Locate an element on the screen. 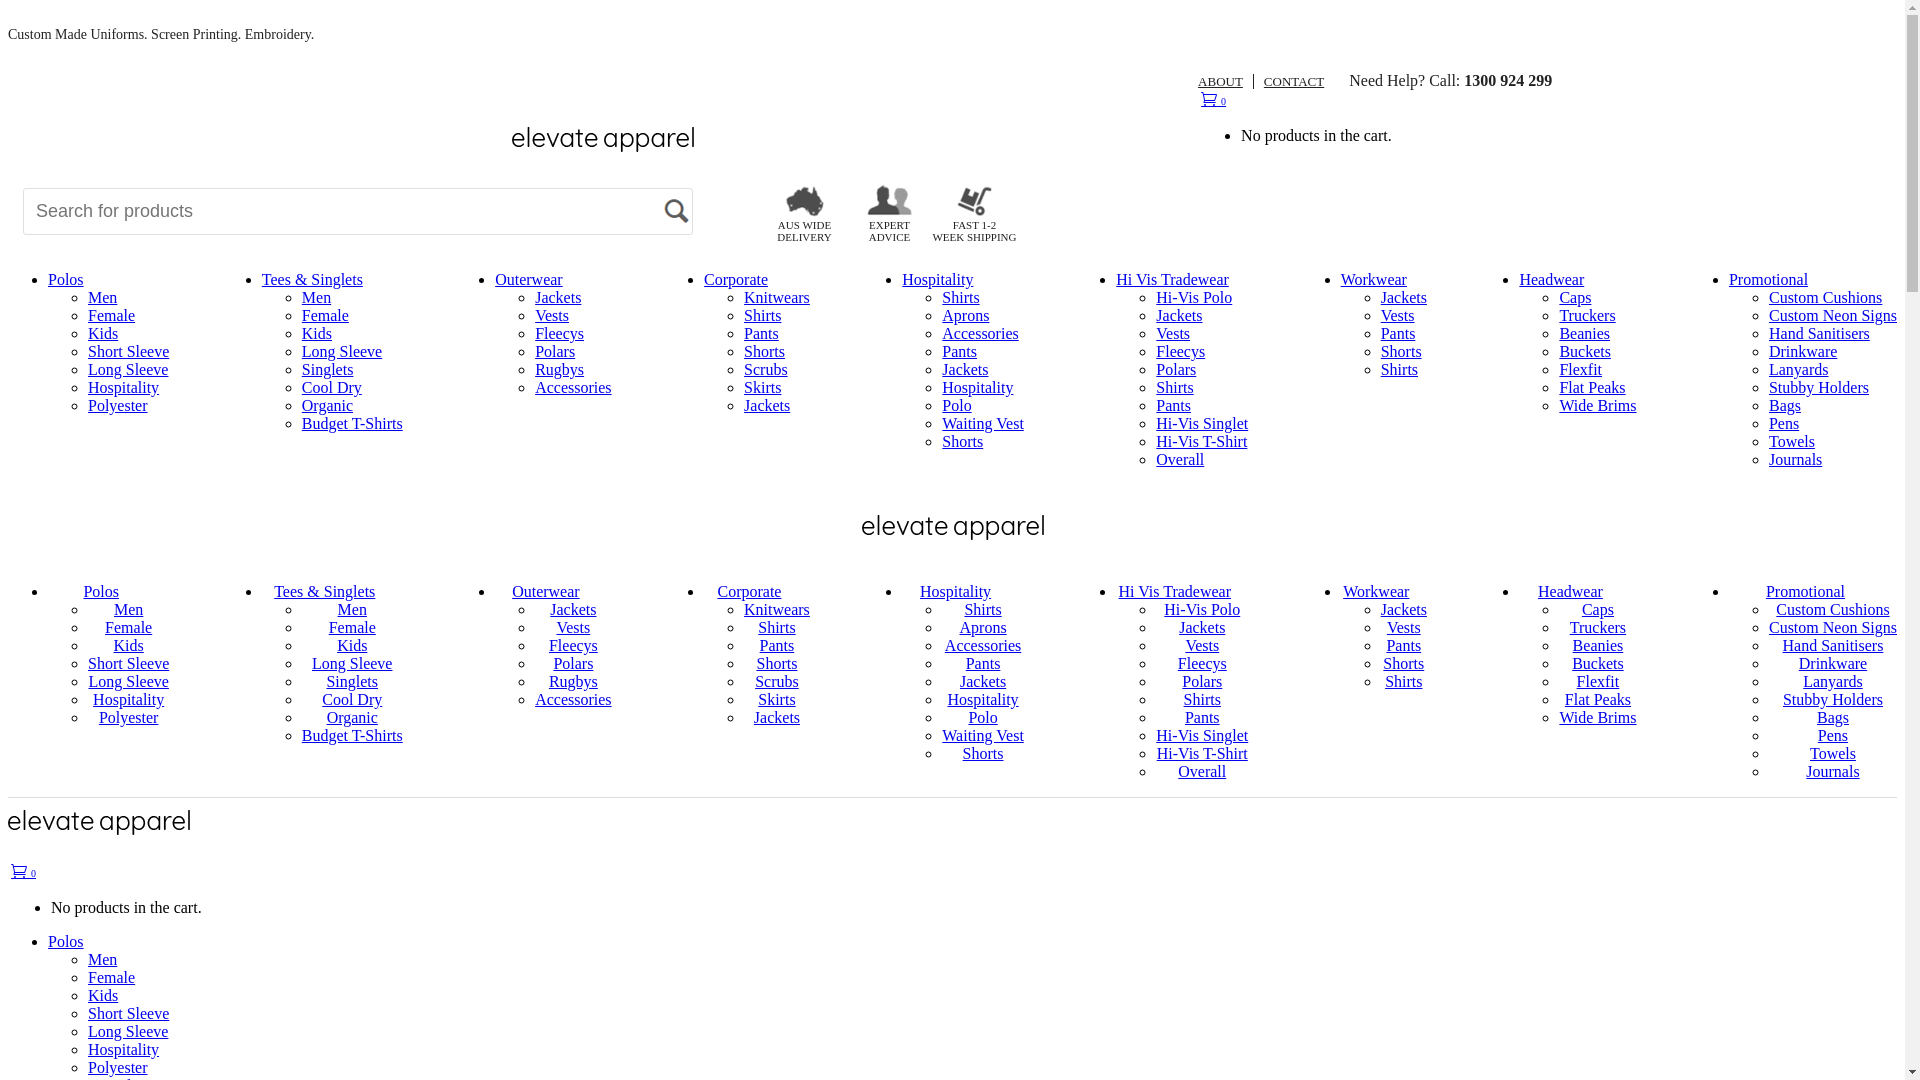  Stubby Holders is located at coordinates (1819, 388).